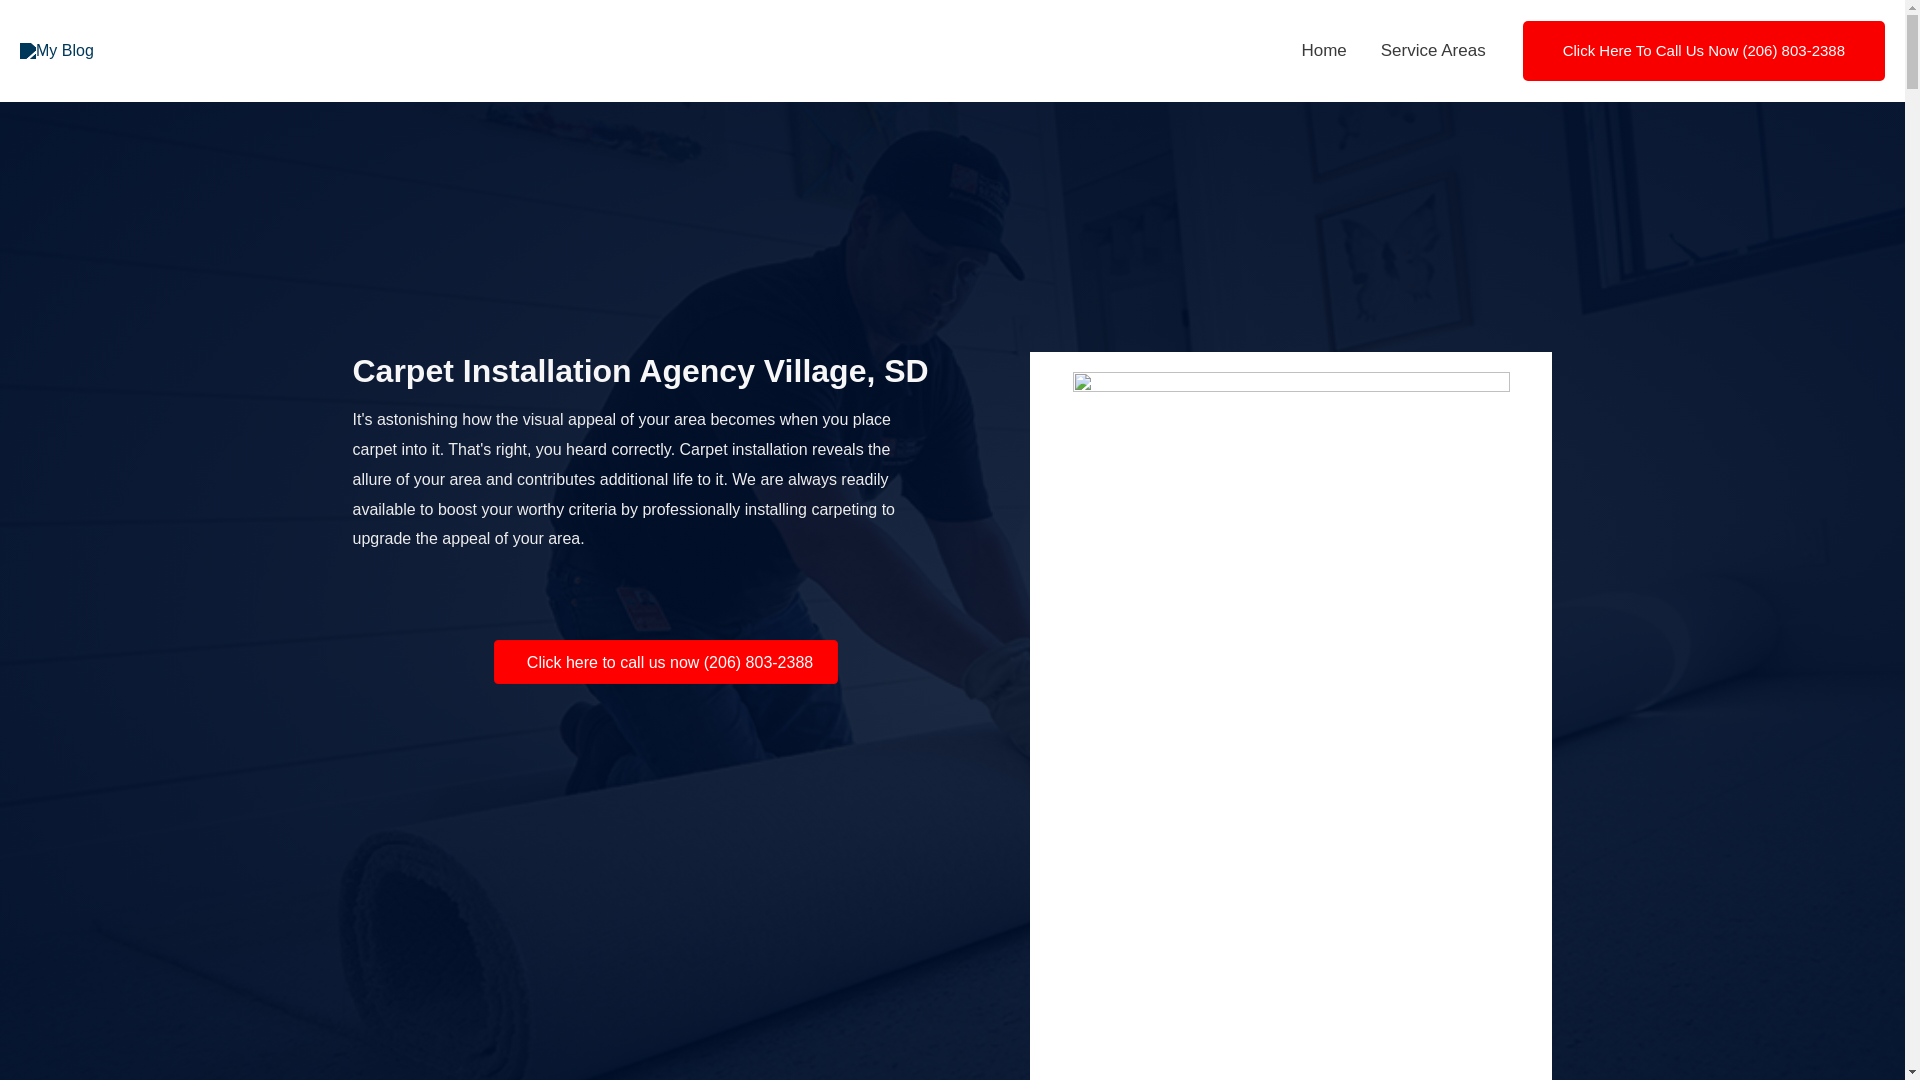 This screenshot has height=1080, width=1920. What do you see at coordinates (1324, 51) in the screenshot?
I see `Home` at bounding box center [1324, 51].